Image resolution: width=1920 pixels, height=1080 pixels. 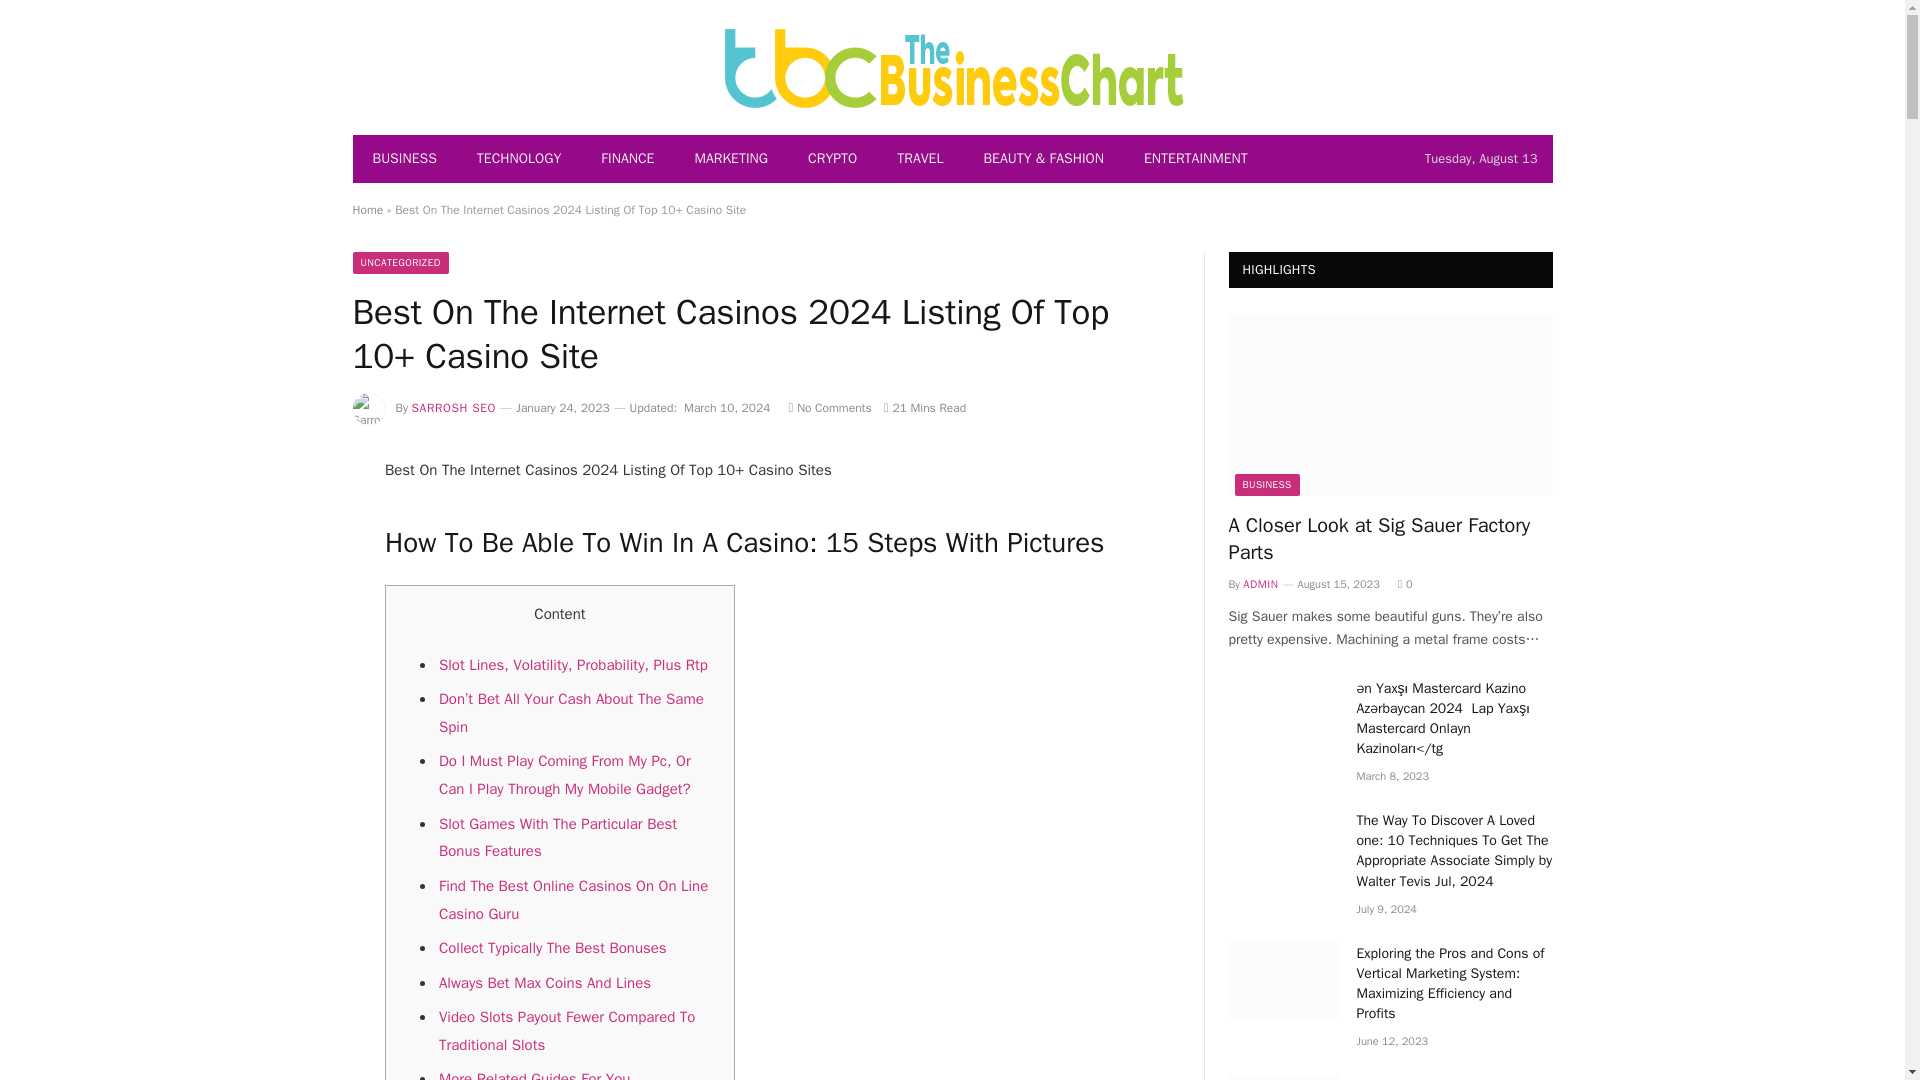 I want to click on ENTERTAINMENT, so click(x=1195, y=158).